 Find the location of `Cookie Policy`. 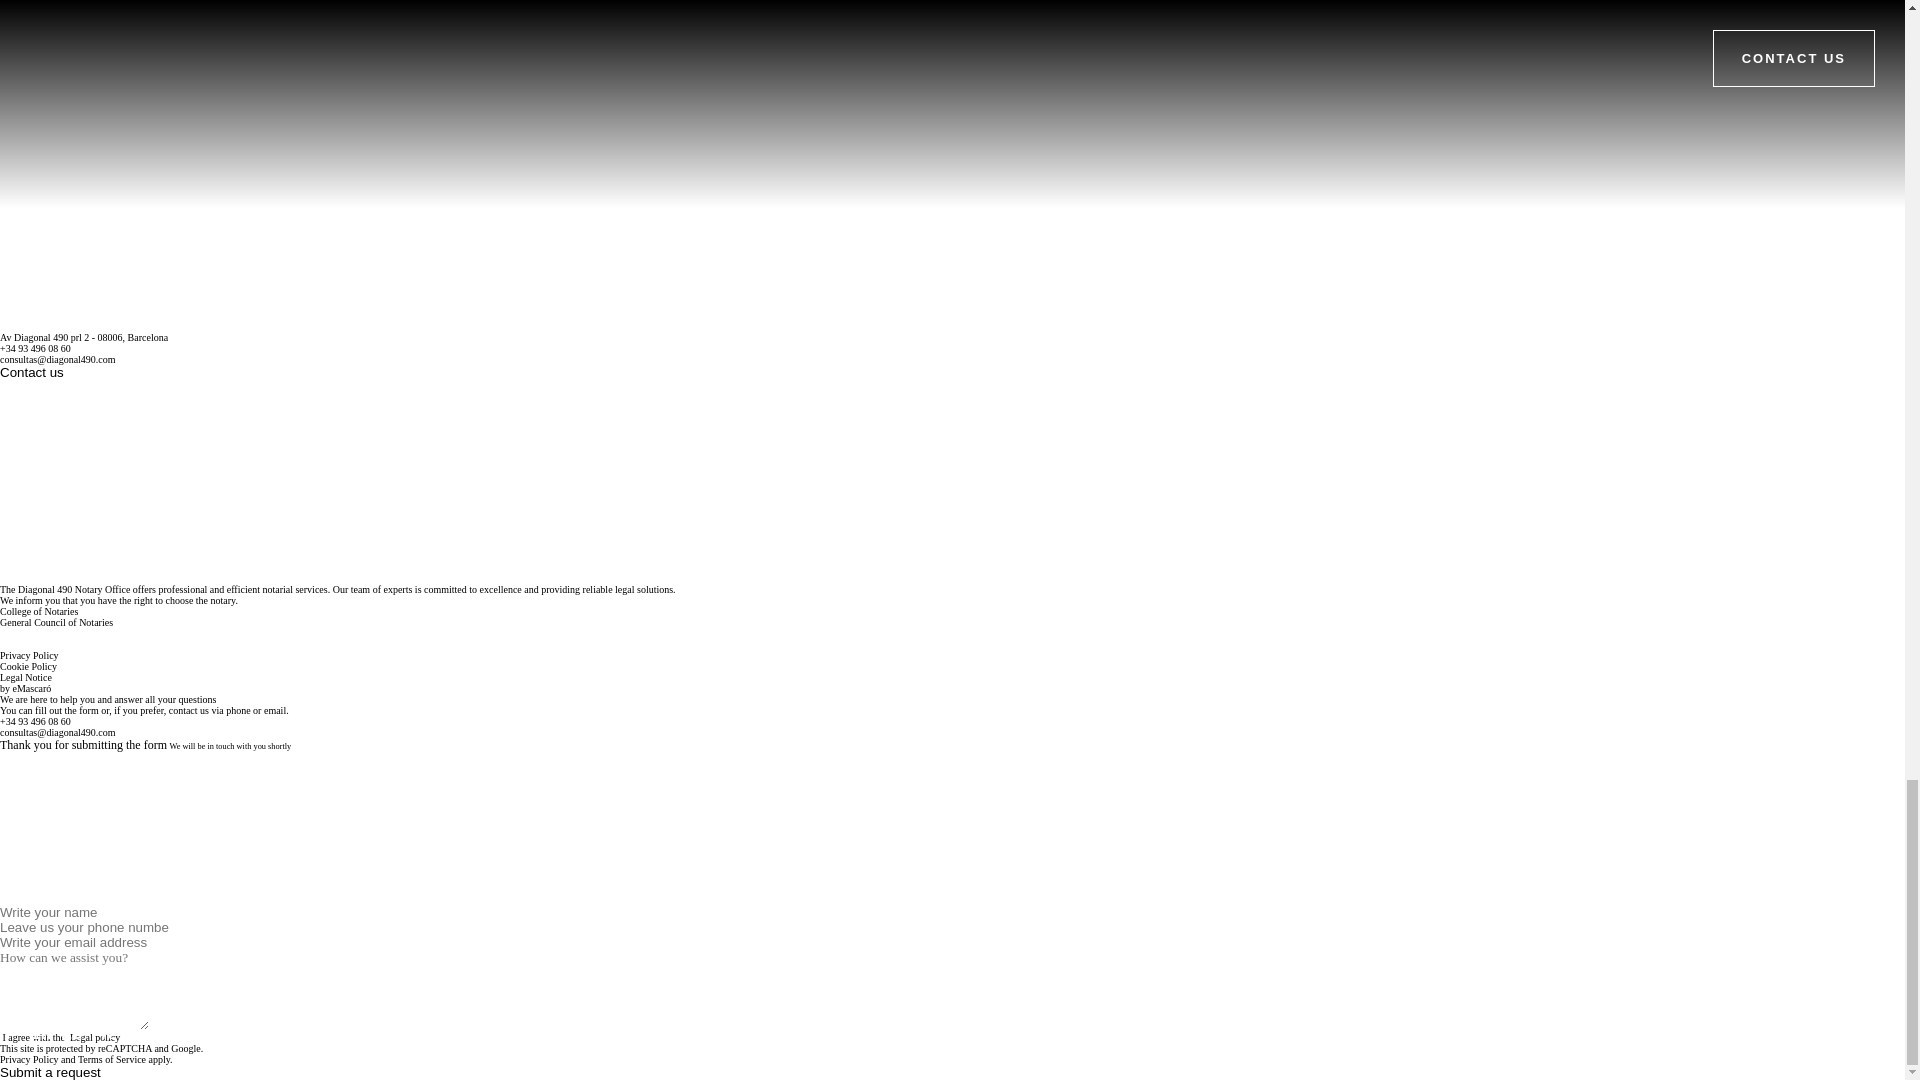

Cookie Policy is located at coordinates (28, 666).